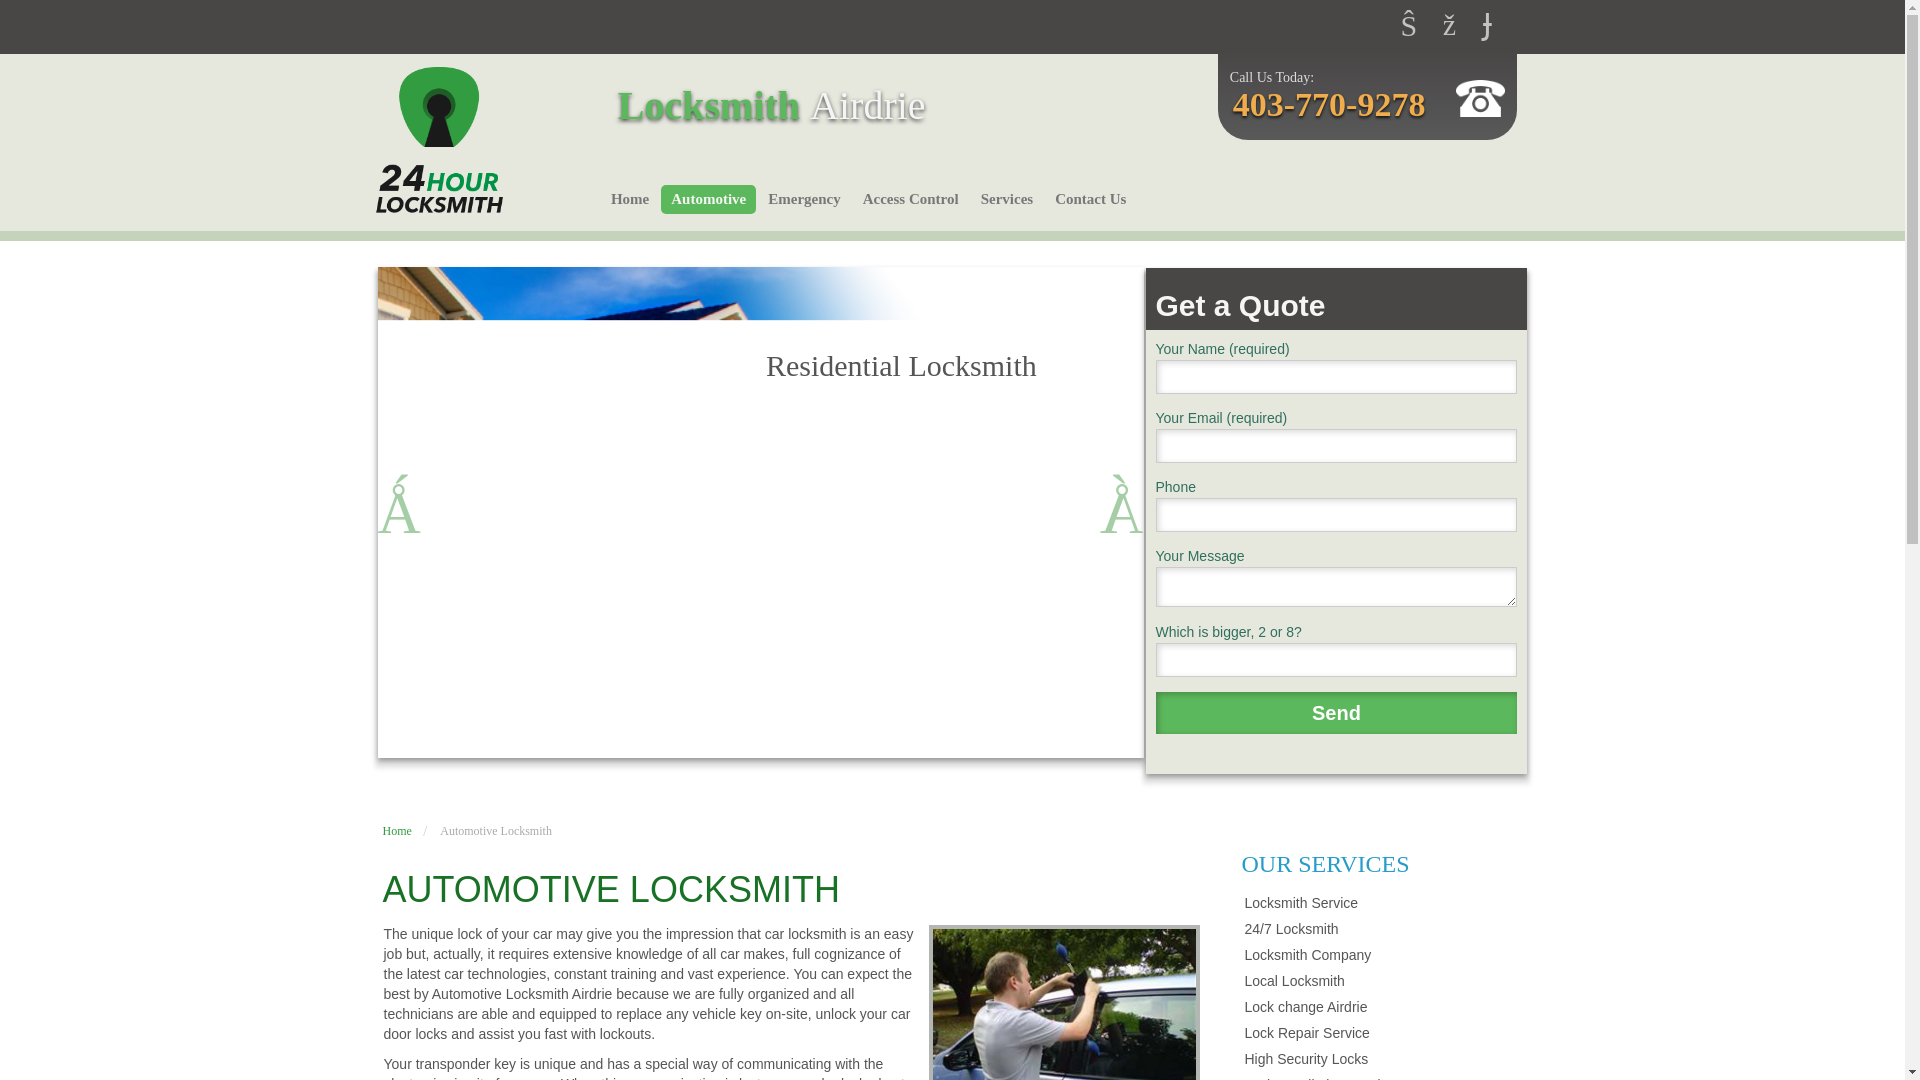 The height and width of the screenshot is (1080, 1920). What do you see at coordinates (708, 198) in the screenshot?
I see `Automotive` at bounding box center [708, 198].